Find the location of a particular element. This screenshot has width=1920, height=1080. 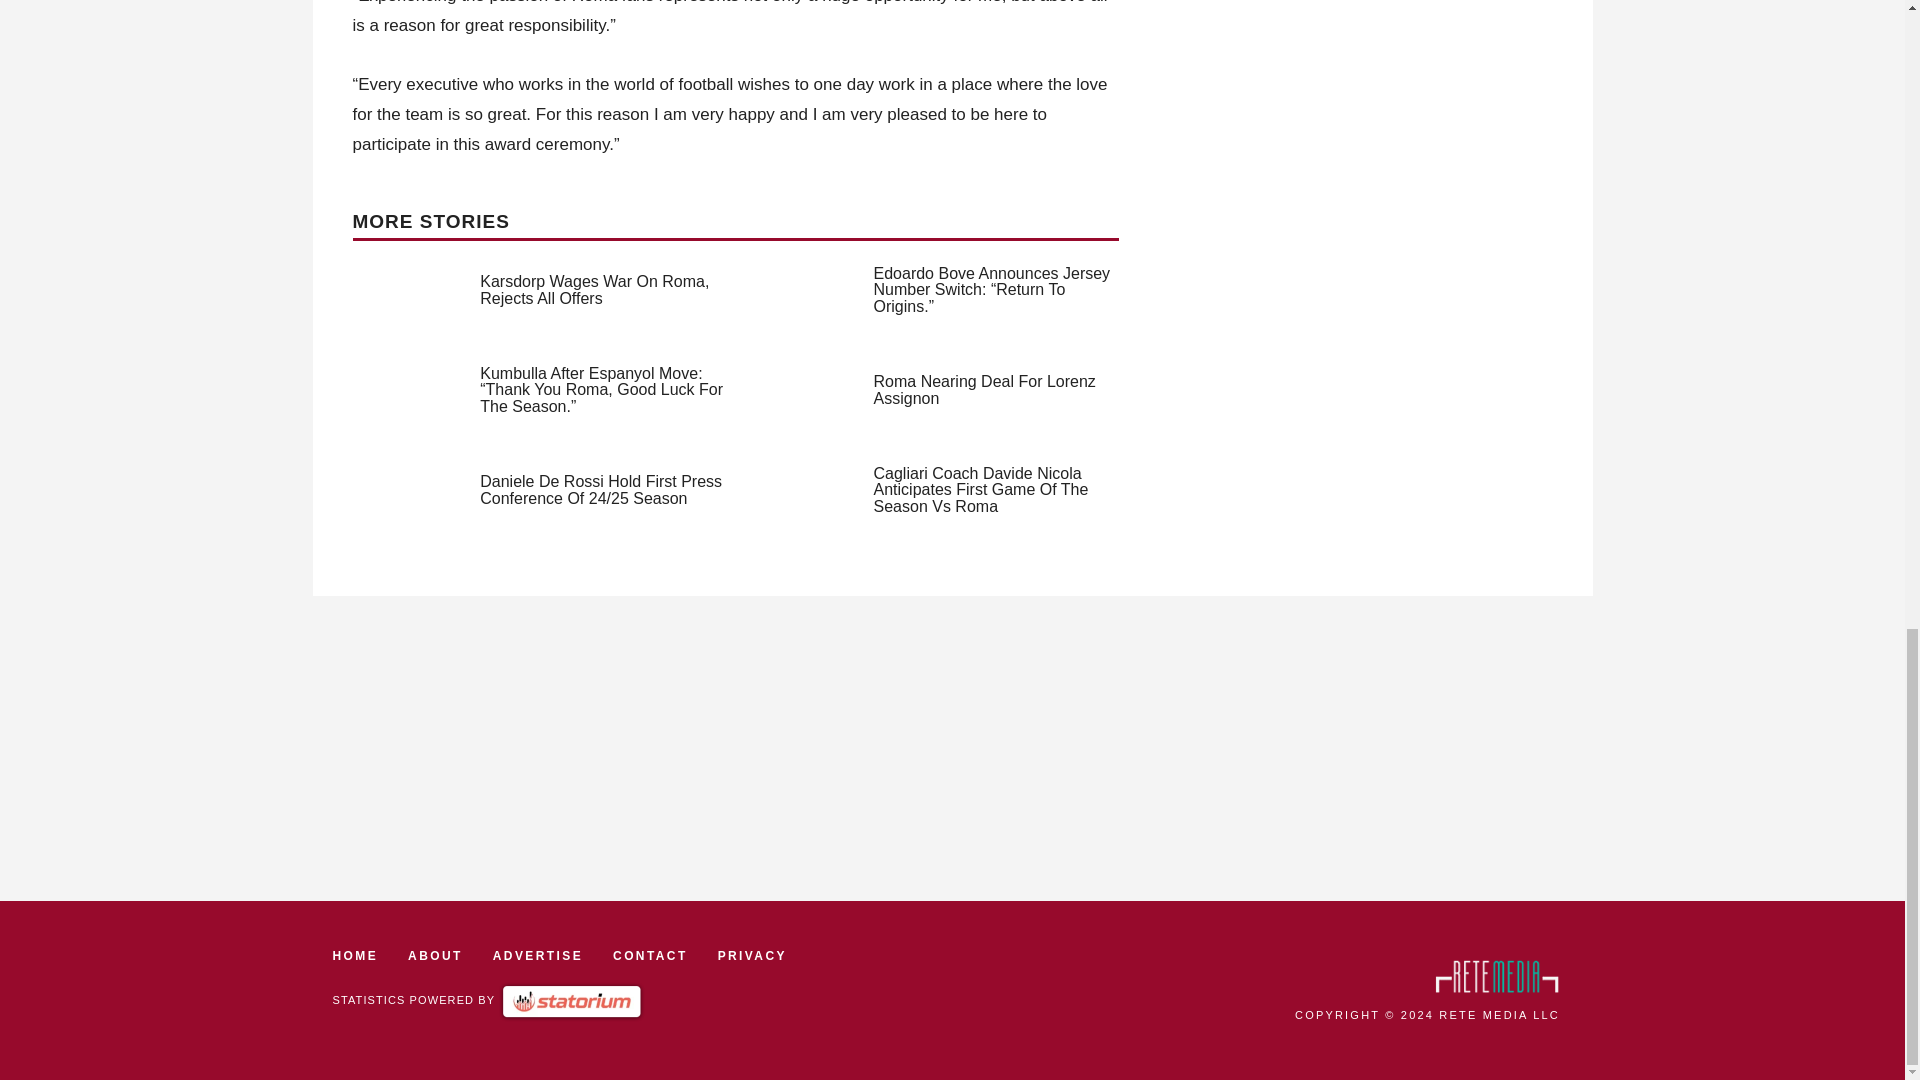

ADVERTISE is located at coordinates (538, 956).